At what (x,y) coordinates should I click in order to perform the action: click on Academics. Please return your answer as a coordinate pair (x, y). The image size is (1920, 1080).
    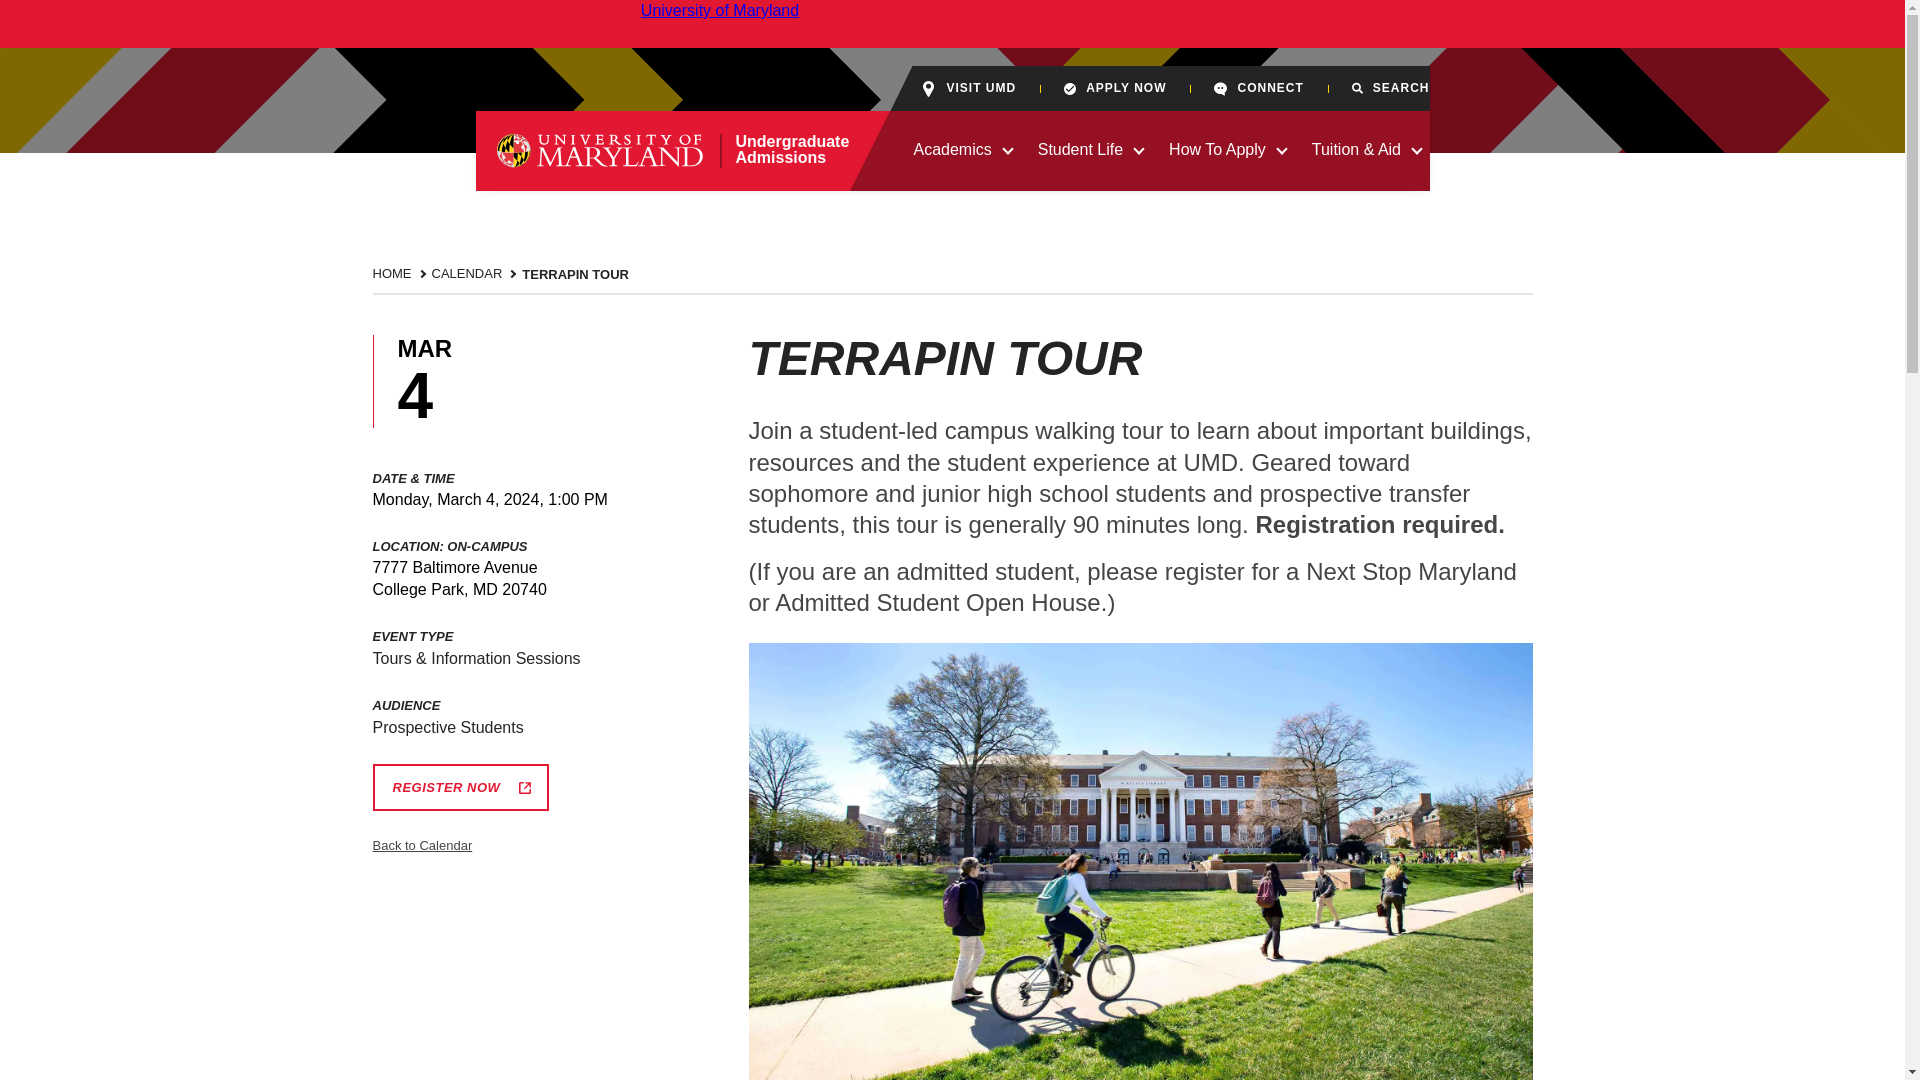
    Looking at the image, I should click on (663, 150).